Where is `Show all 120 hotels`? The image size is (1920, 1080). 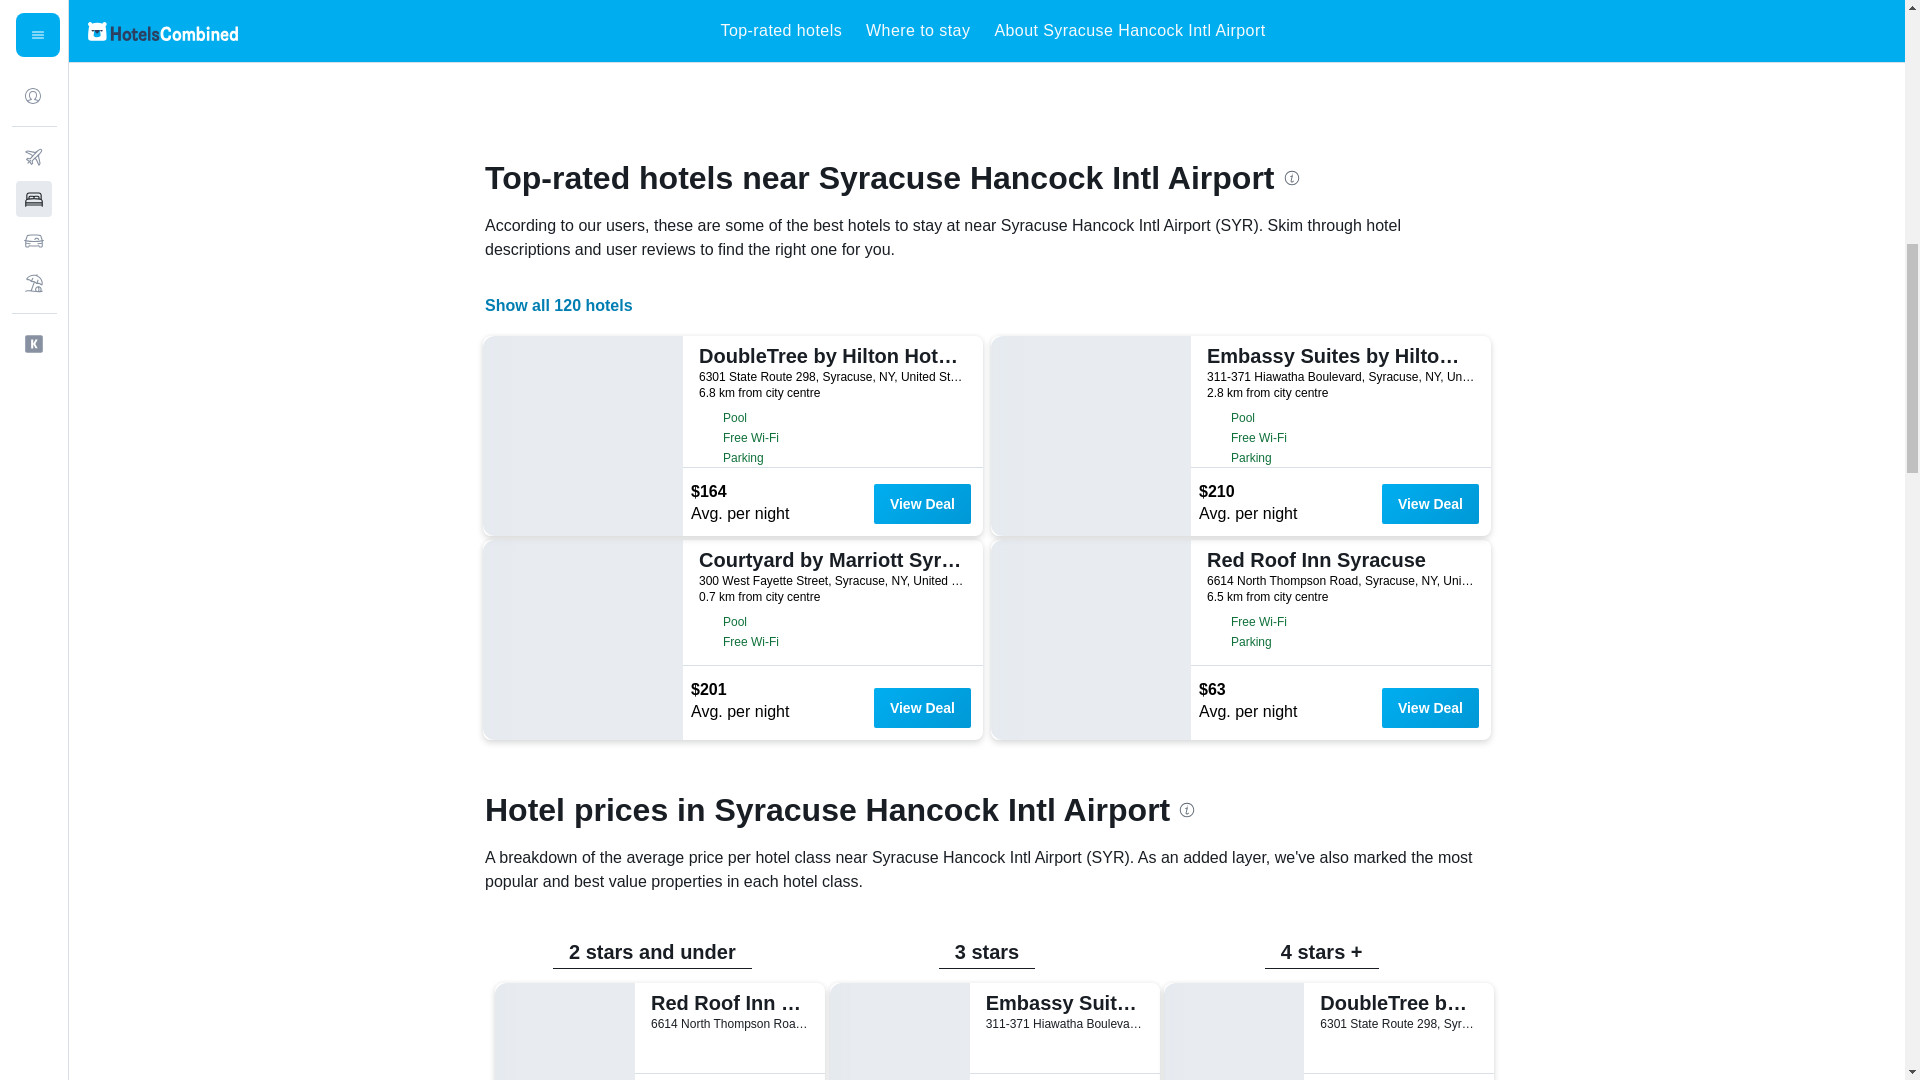
Show all 120 hotels is located at coordinates (559, 306).